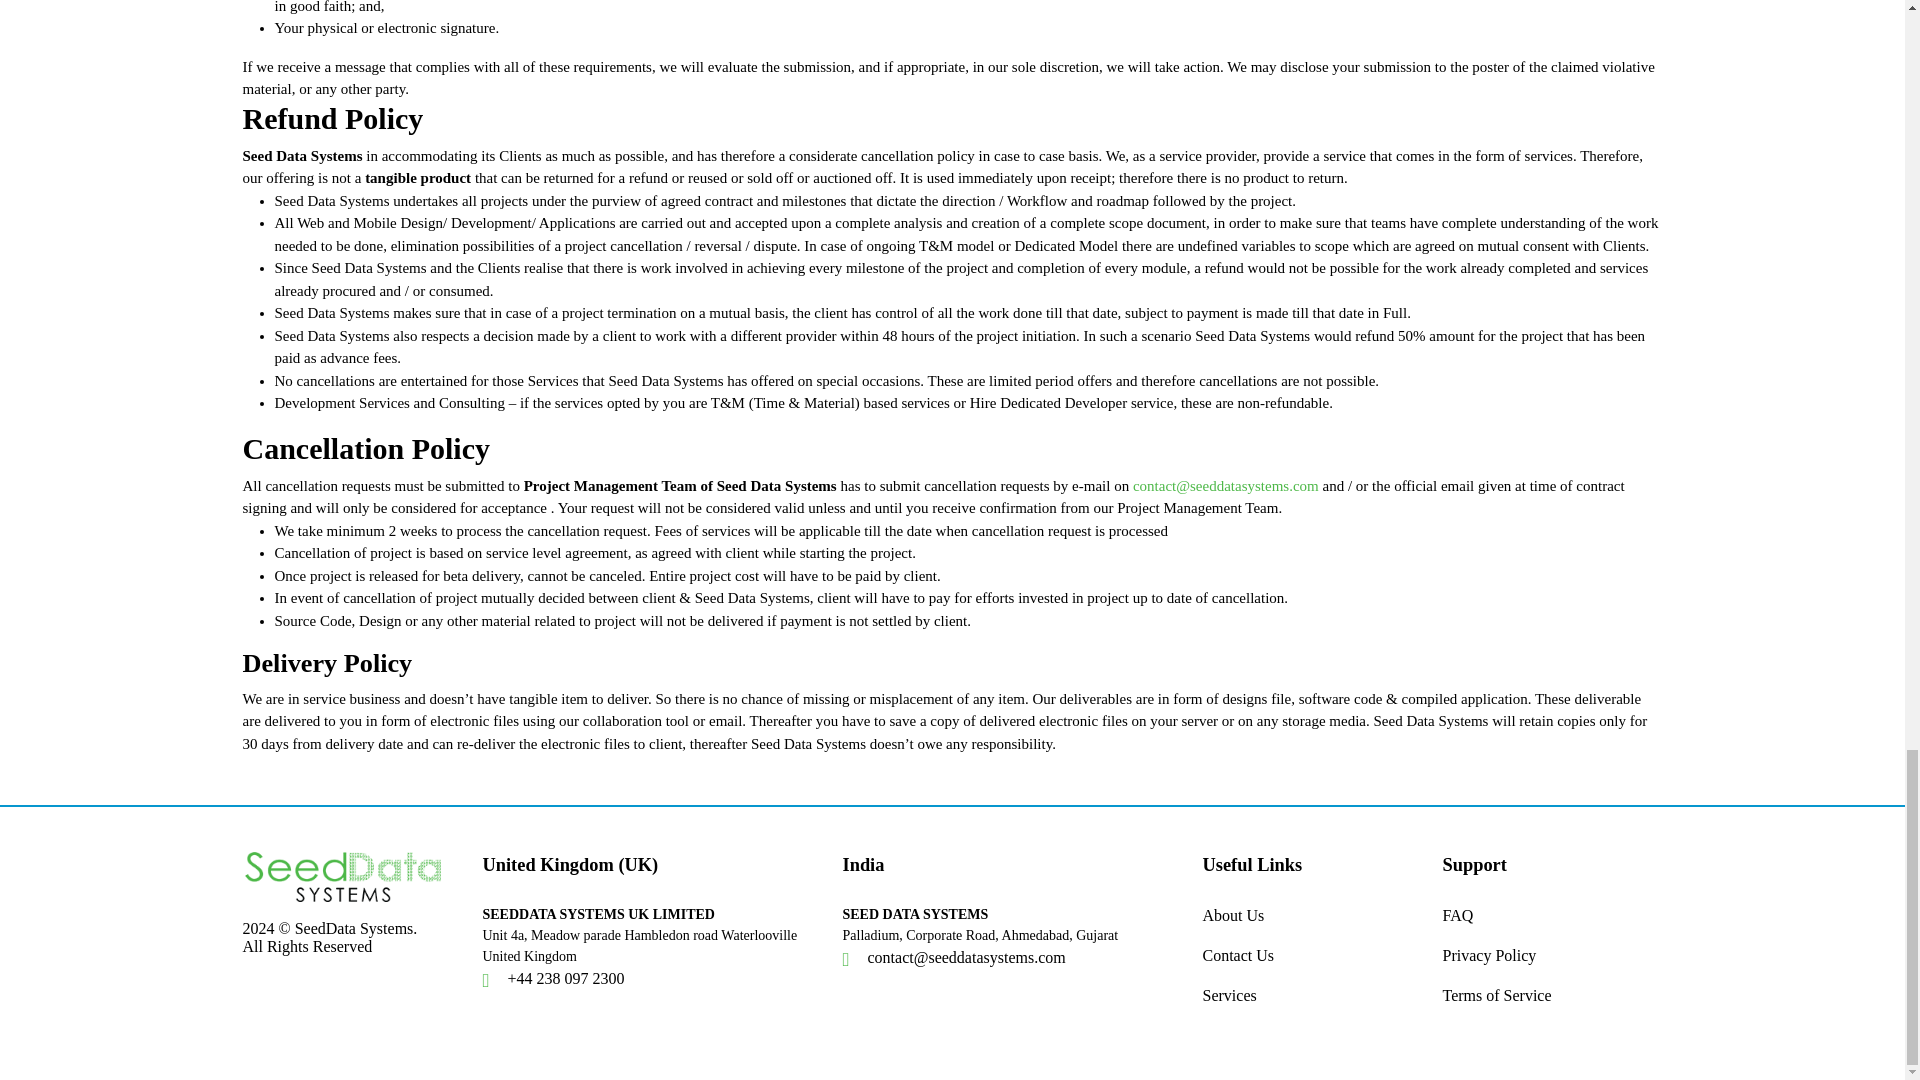  What do you see at coordinates (1488, 963) in the screenshot?
I see `Privacy Policy` at bounding box center [1488, 963].